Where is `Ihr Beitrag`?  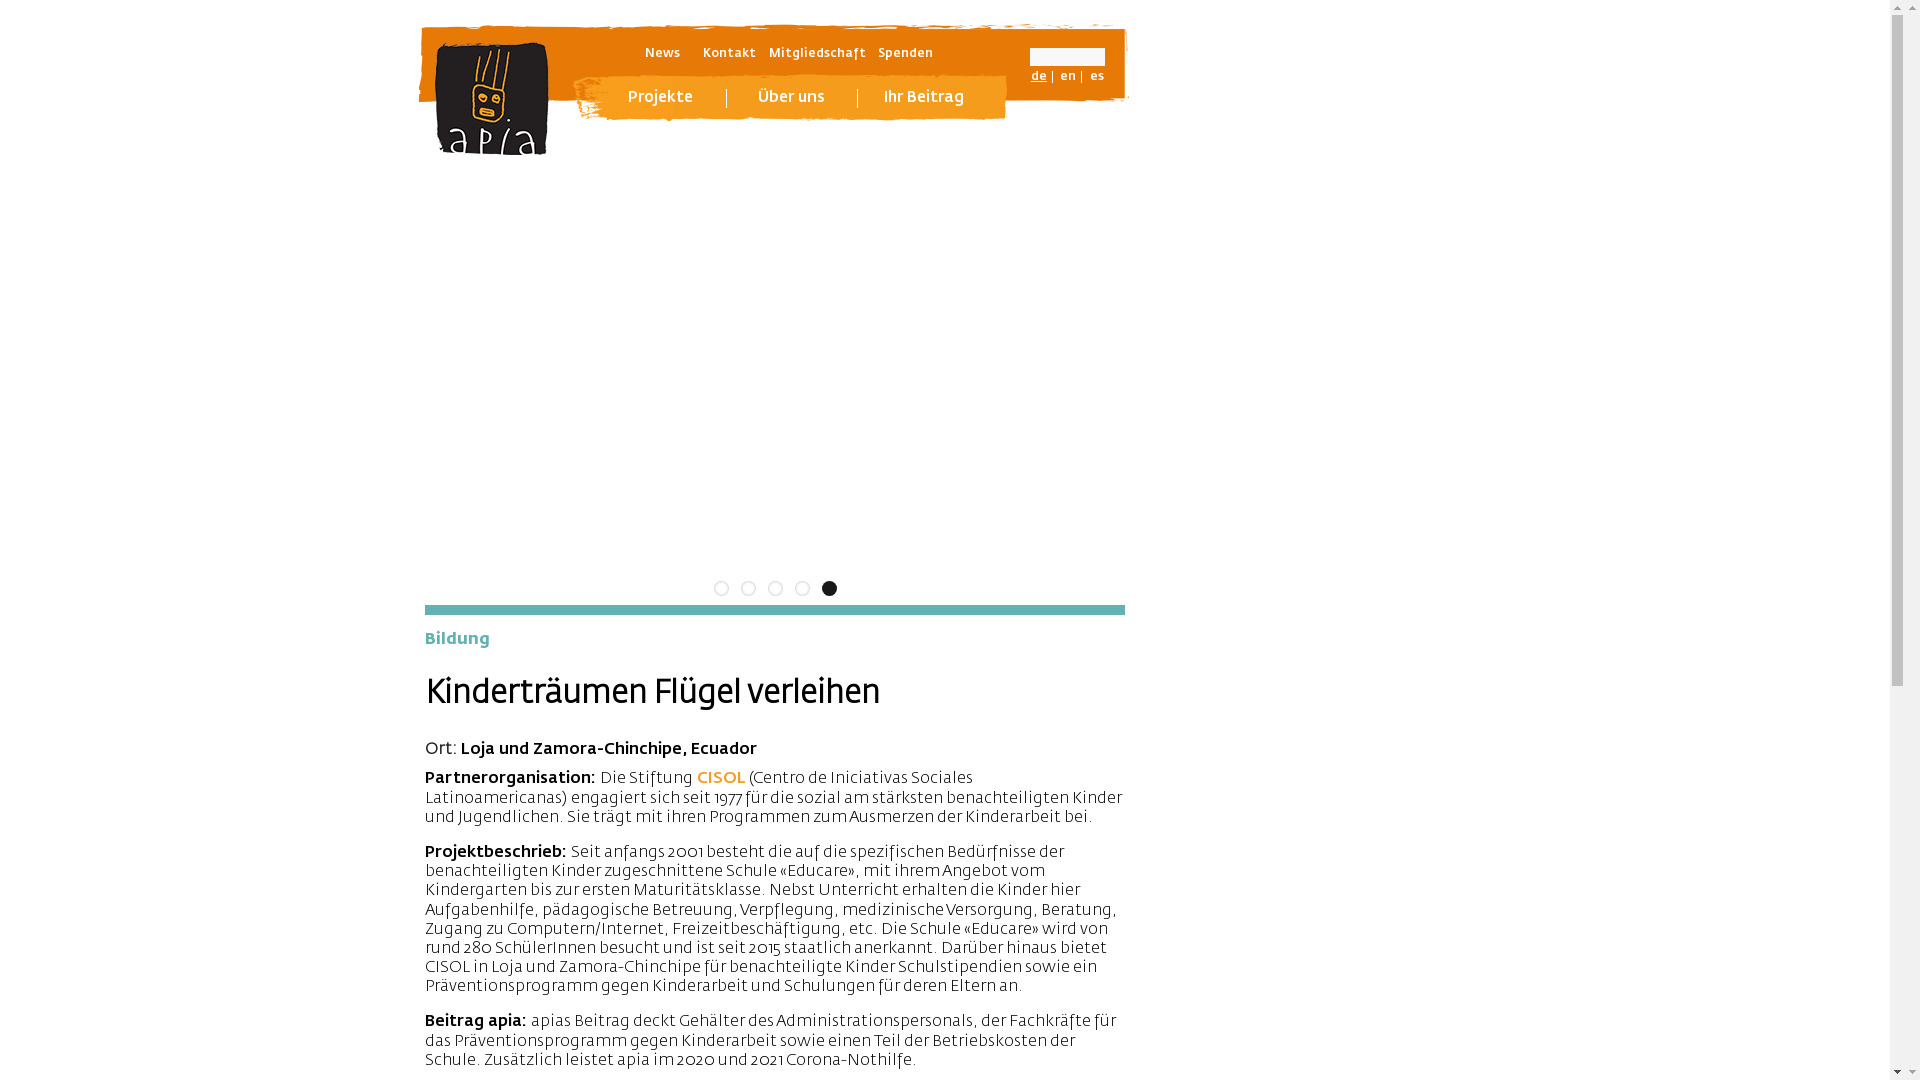 Ihr Beitrag is located at coordinates (924, 98).